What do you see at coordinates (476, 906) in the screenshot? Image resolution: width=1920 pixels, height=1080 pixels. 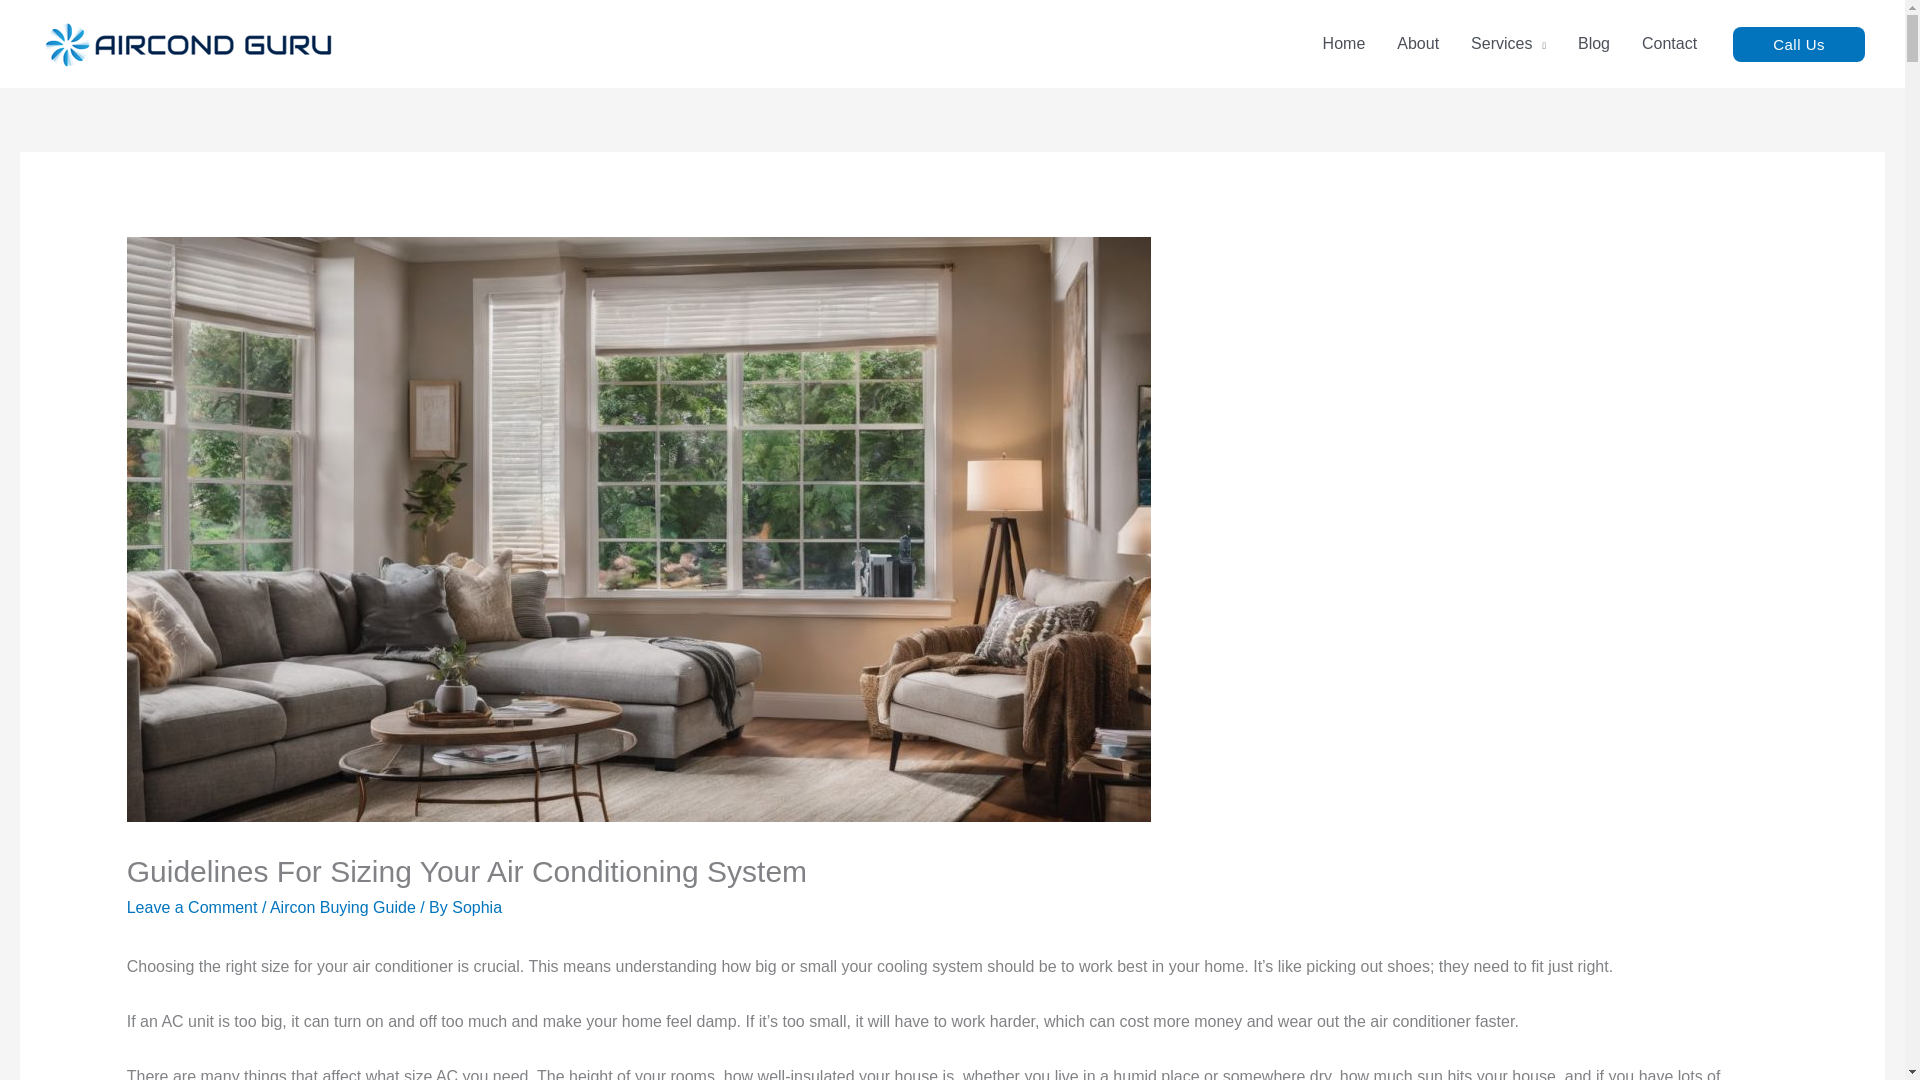 I see `Sophia` at bounding box center [476, 906].